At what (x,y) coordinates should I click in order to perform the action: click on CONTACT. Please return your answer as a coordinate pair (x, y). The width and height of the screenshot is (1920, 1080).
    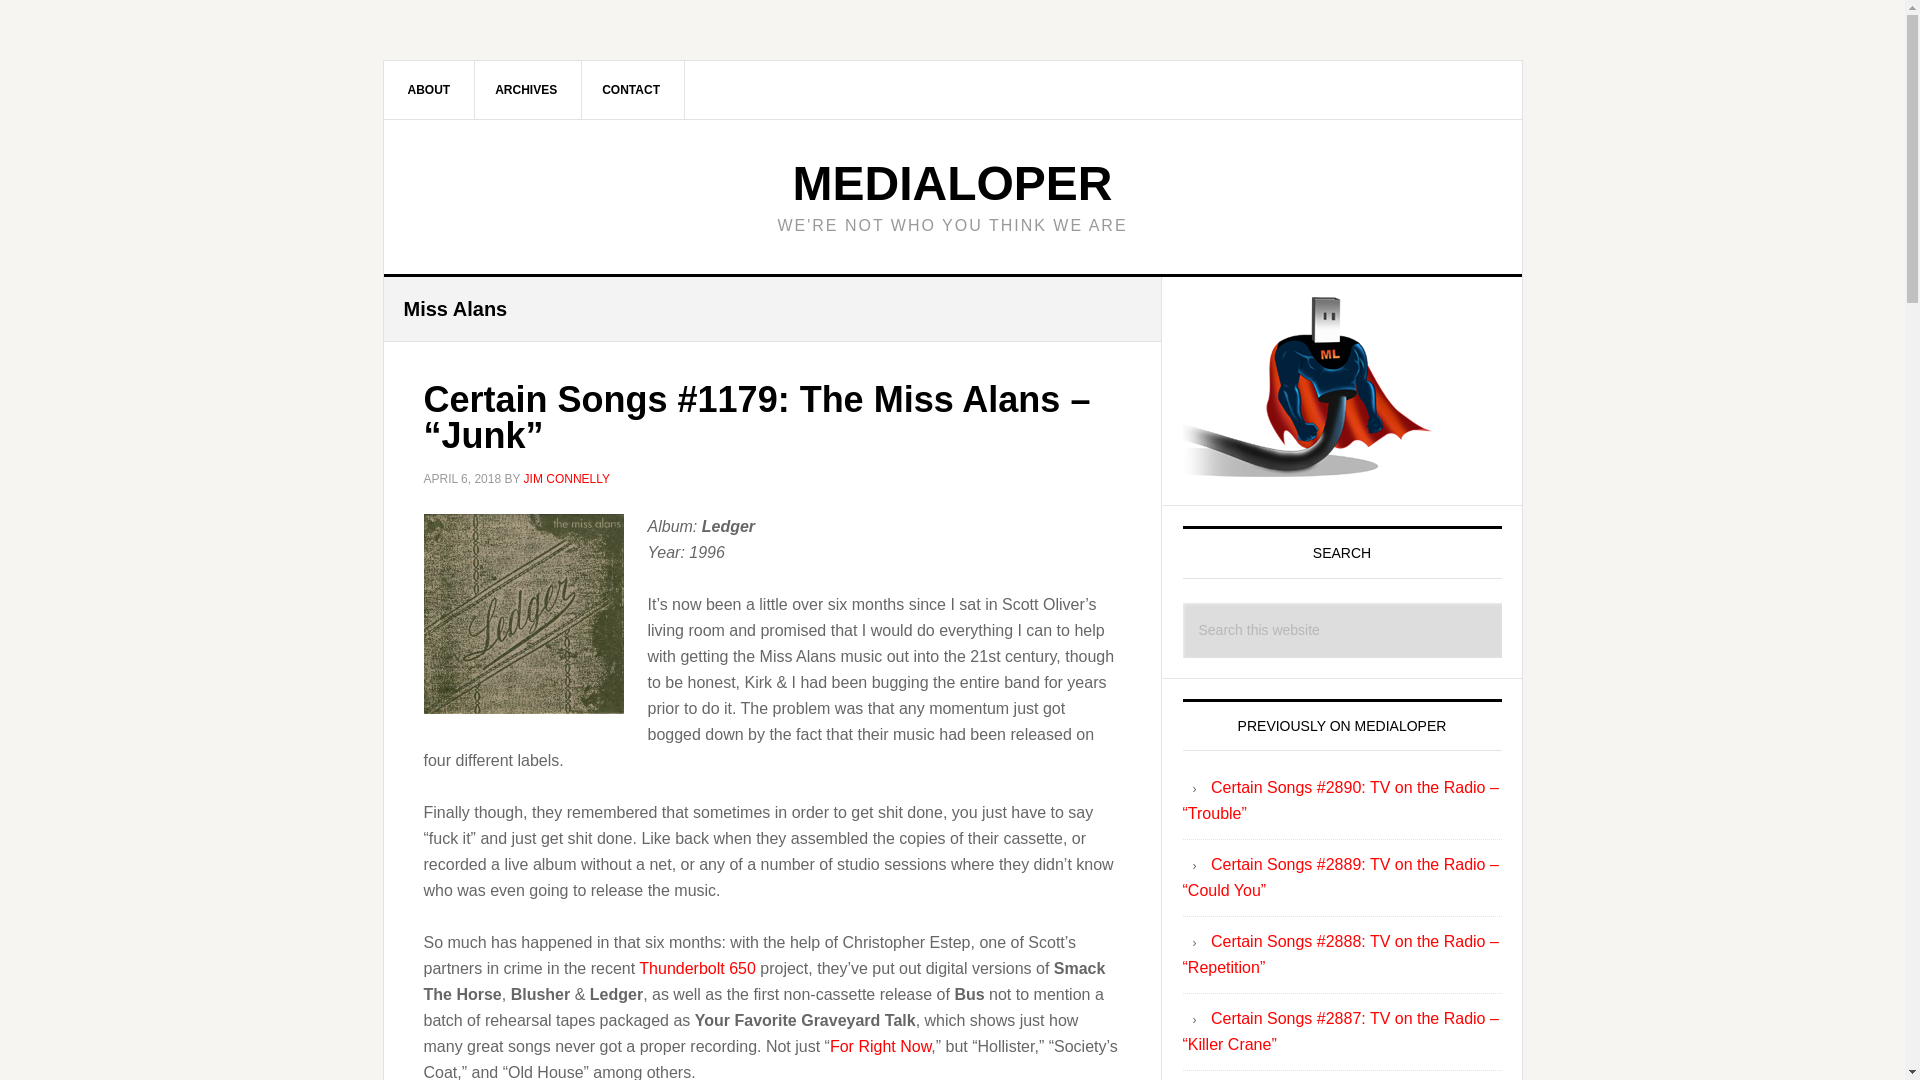
    Looking at the image, I should click on (631, 89).